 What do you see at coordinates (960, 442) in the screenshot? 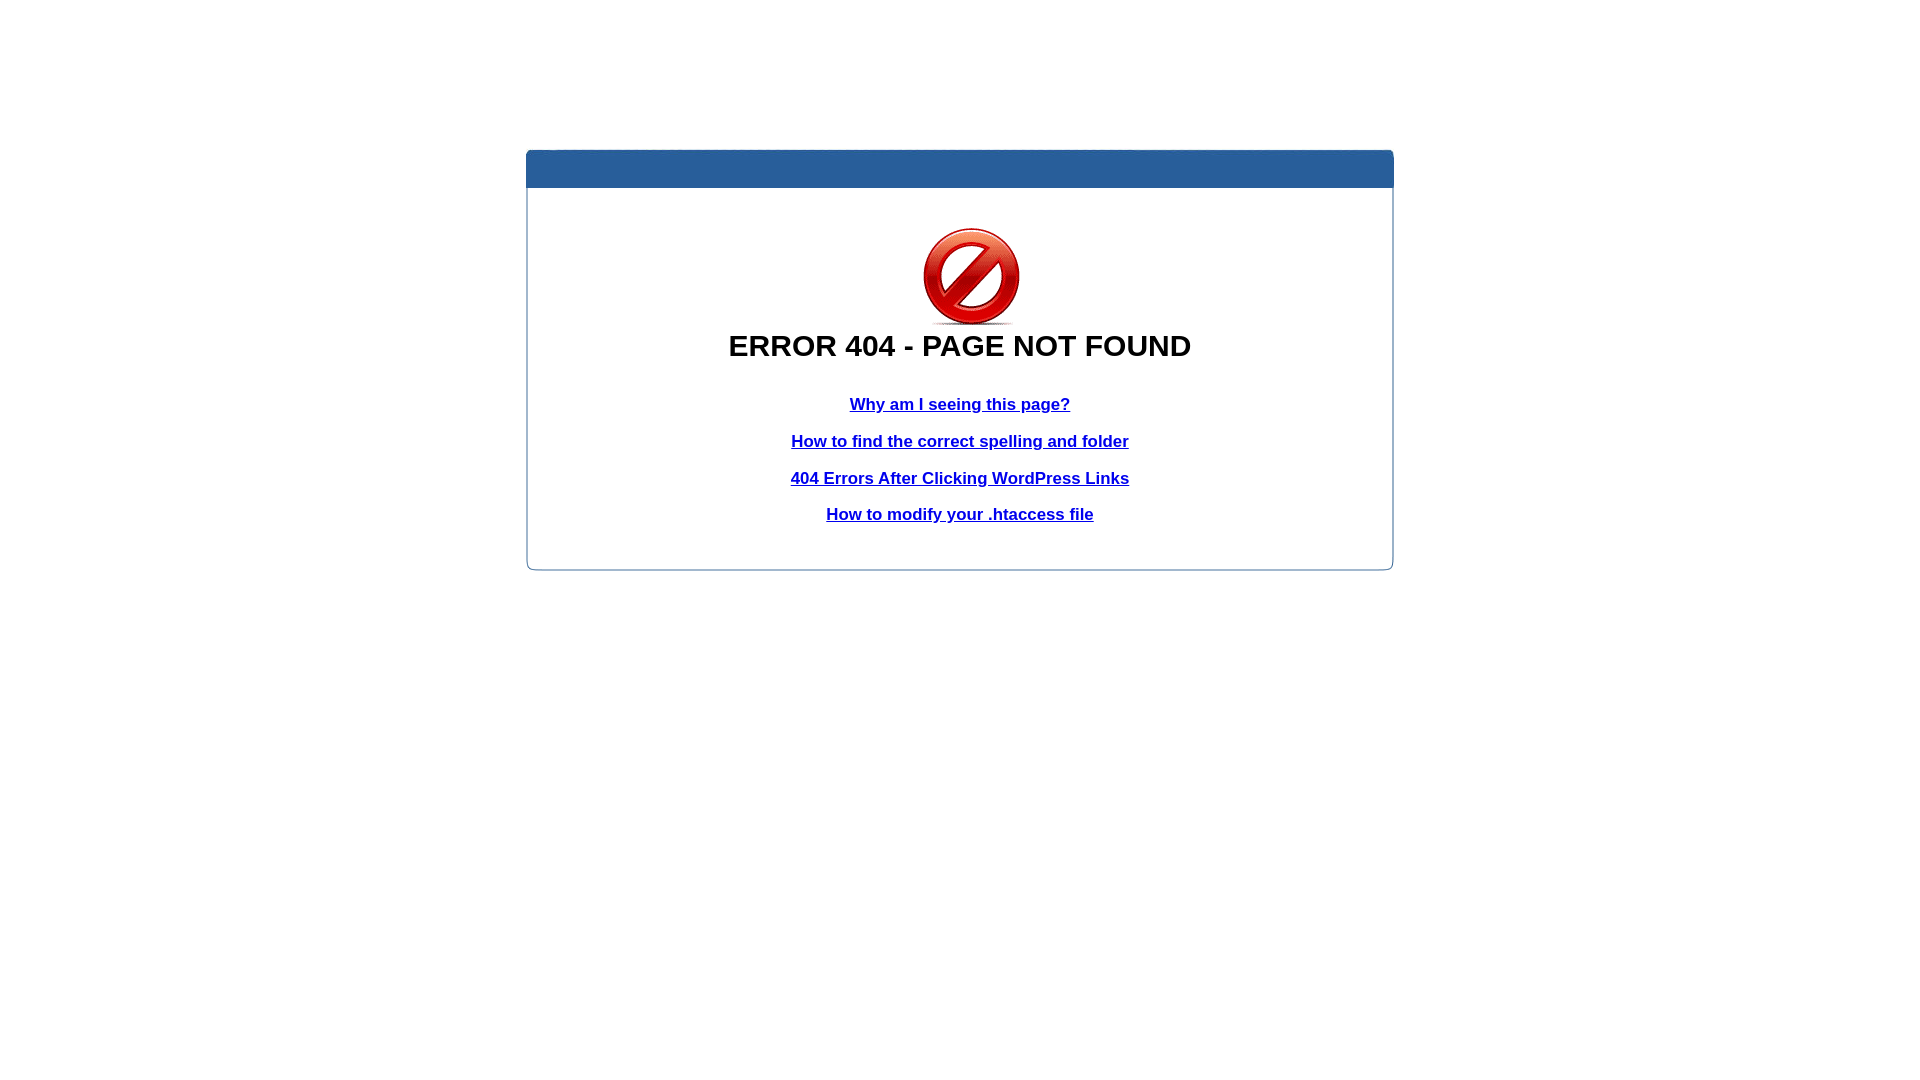
I see `How to find the correct spelling and folder` at bounding box center [960, 442].